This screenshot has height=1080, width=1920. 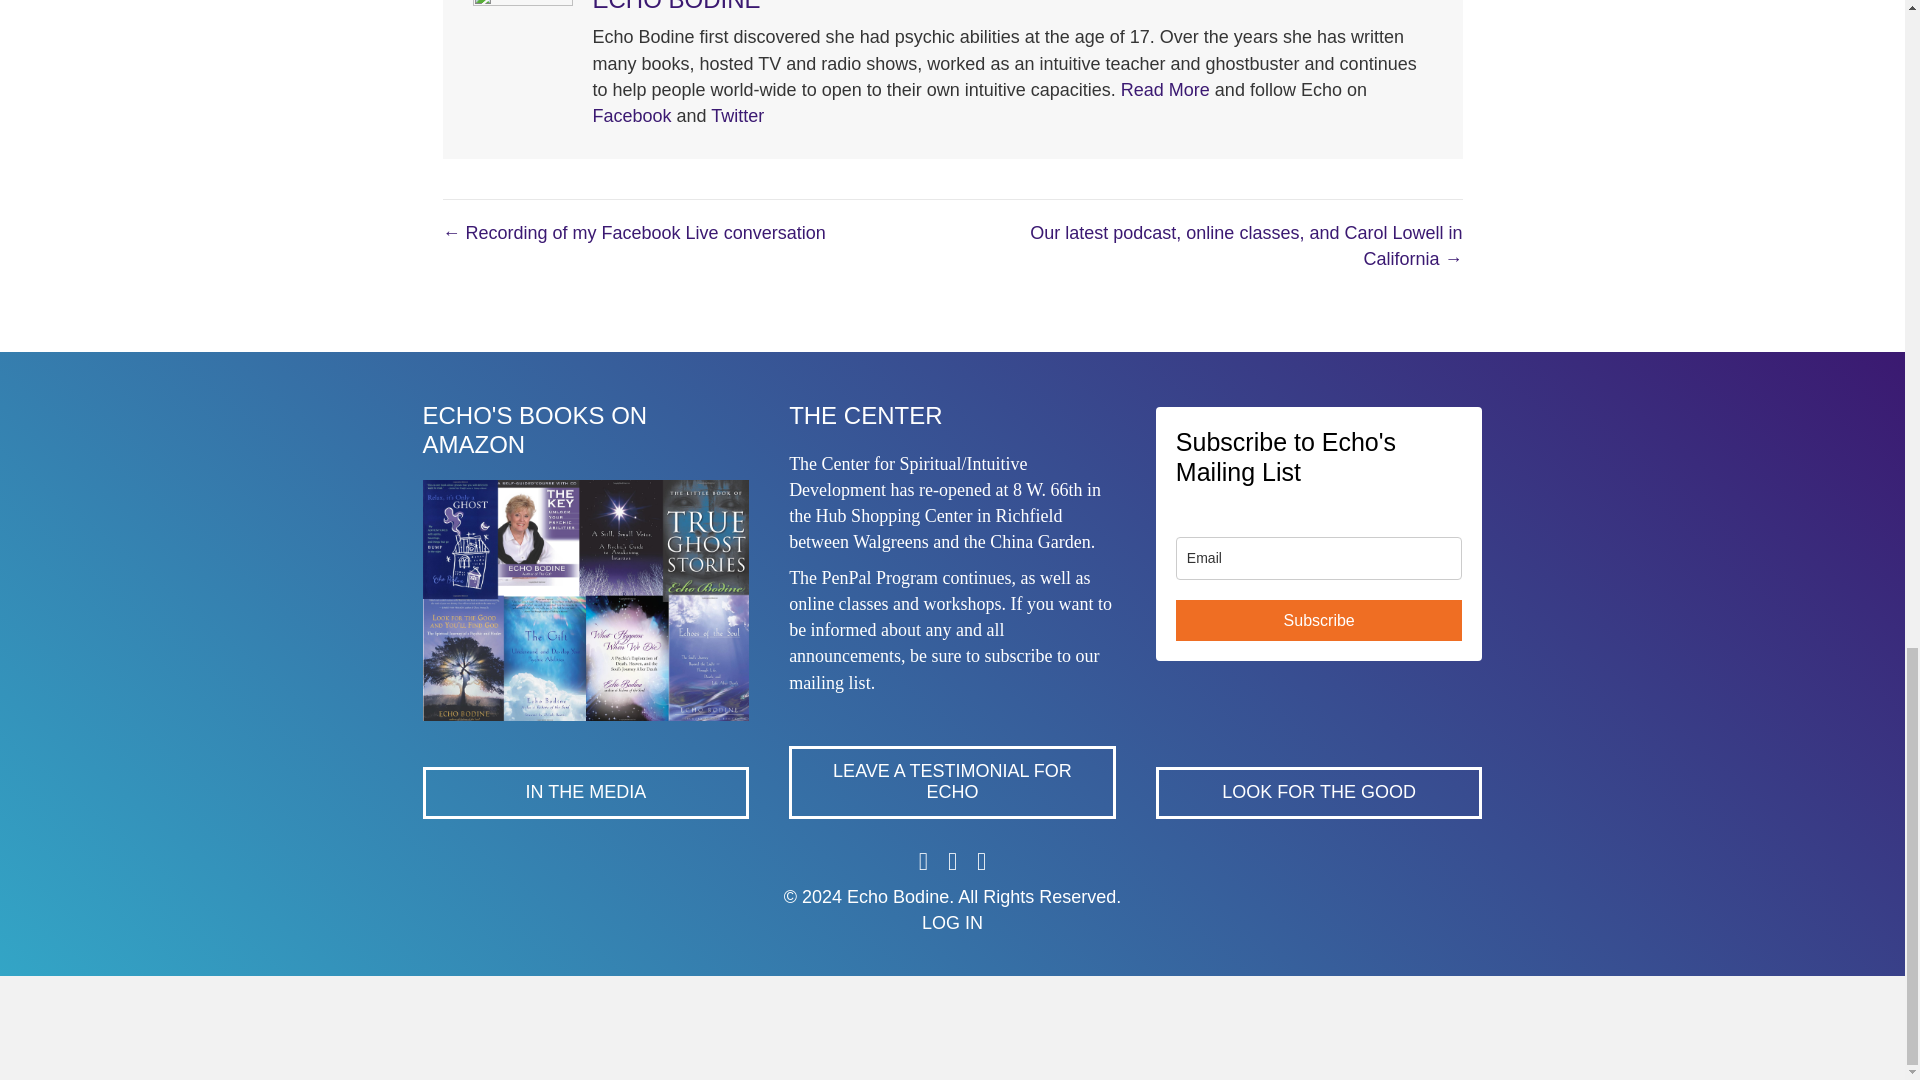 What do you see at coordinates (1319, 620) in the screenshot?
I see `Subscribe` at bounding box center [1319, 620].